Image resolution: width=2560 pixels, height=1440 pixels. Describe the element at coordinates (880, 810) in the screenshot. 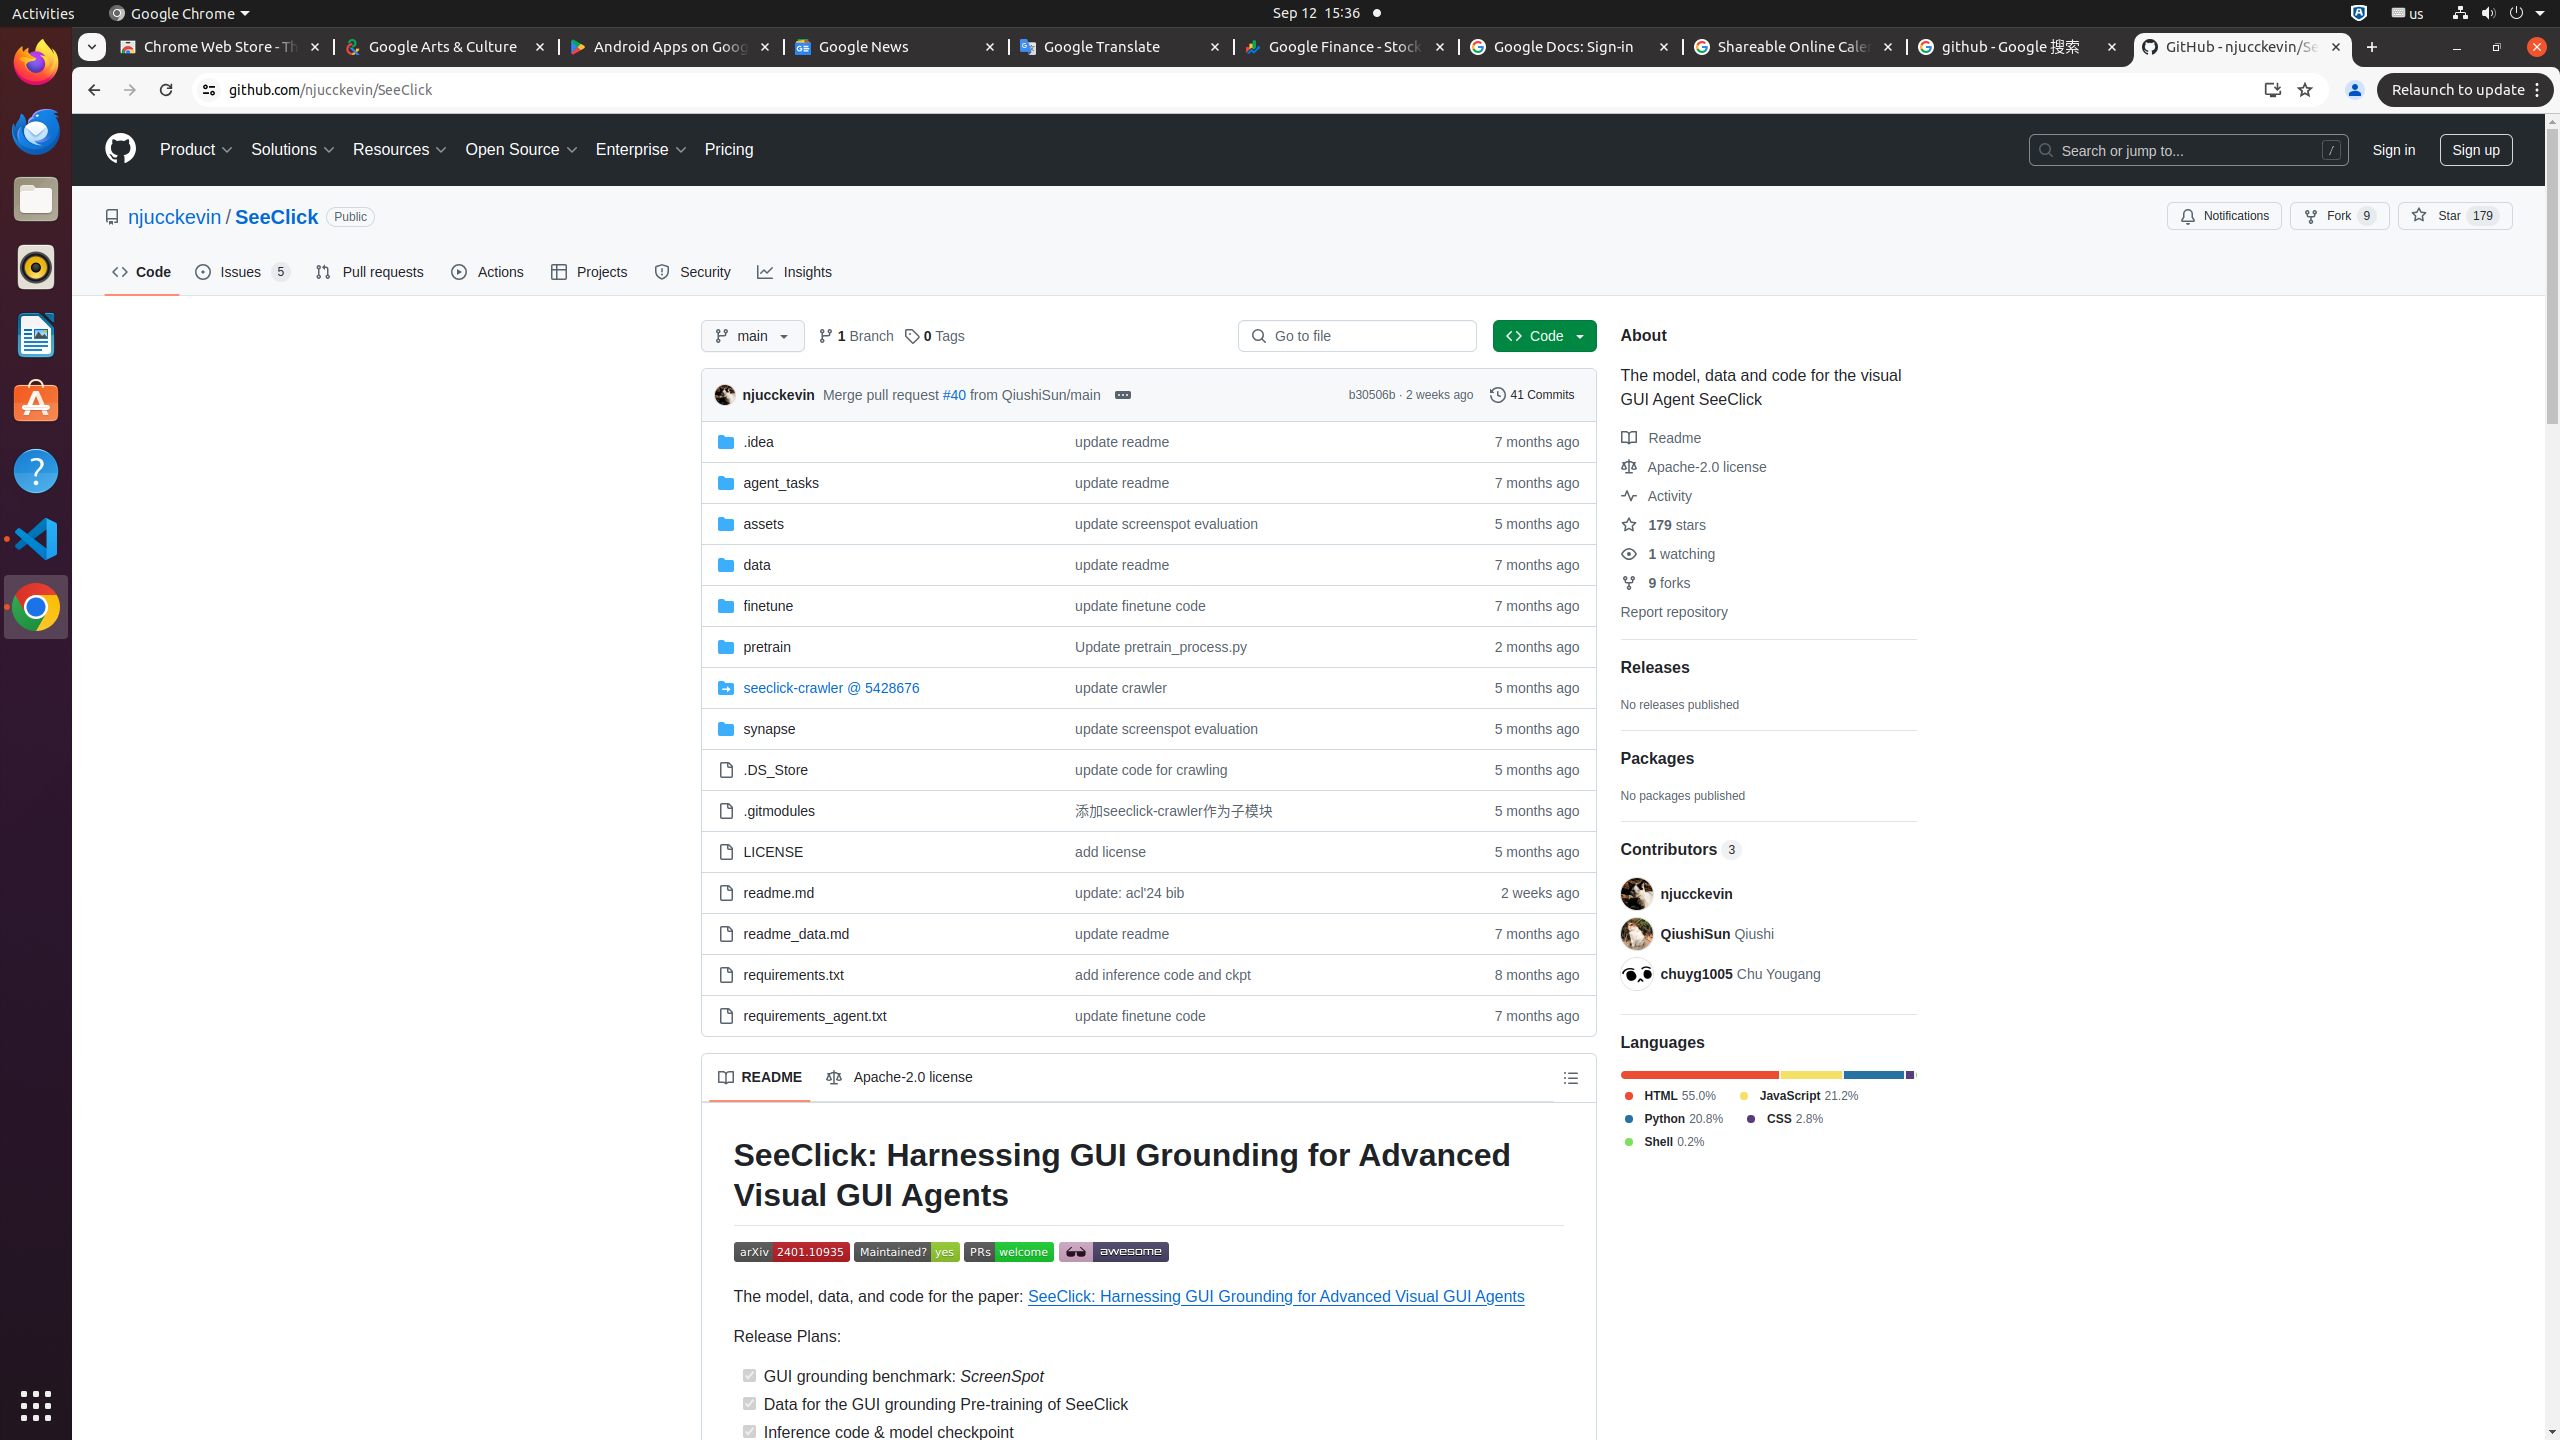

I see `.gitmodules, (File)` at that location.